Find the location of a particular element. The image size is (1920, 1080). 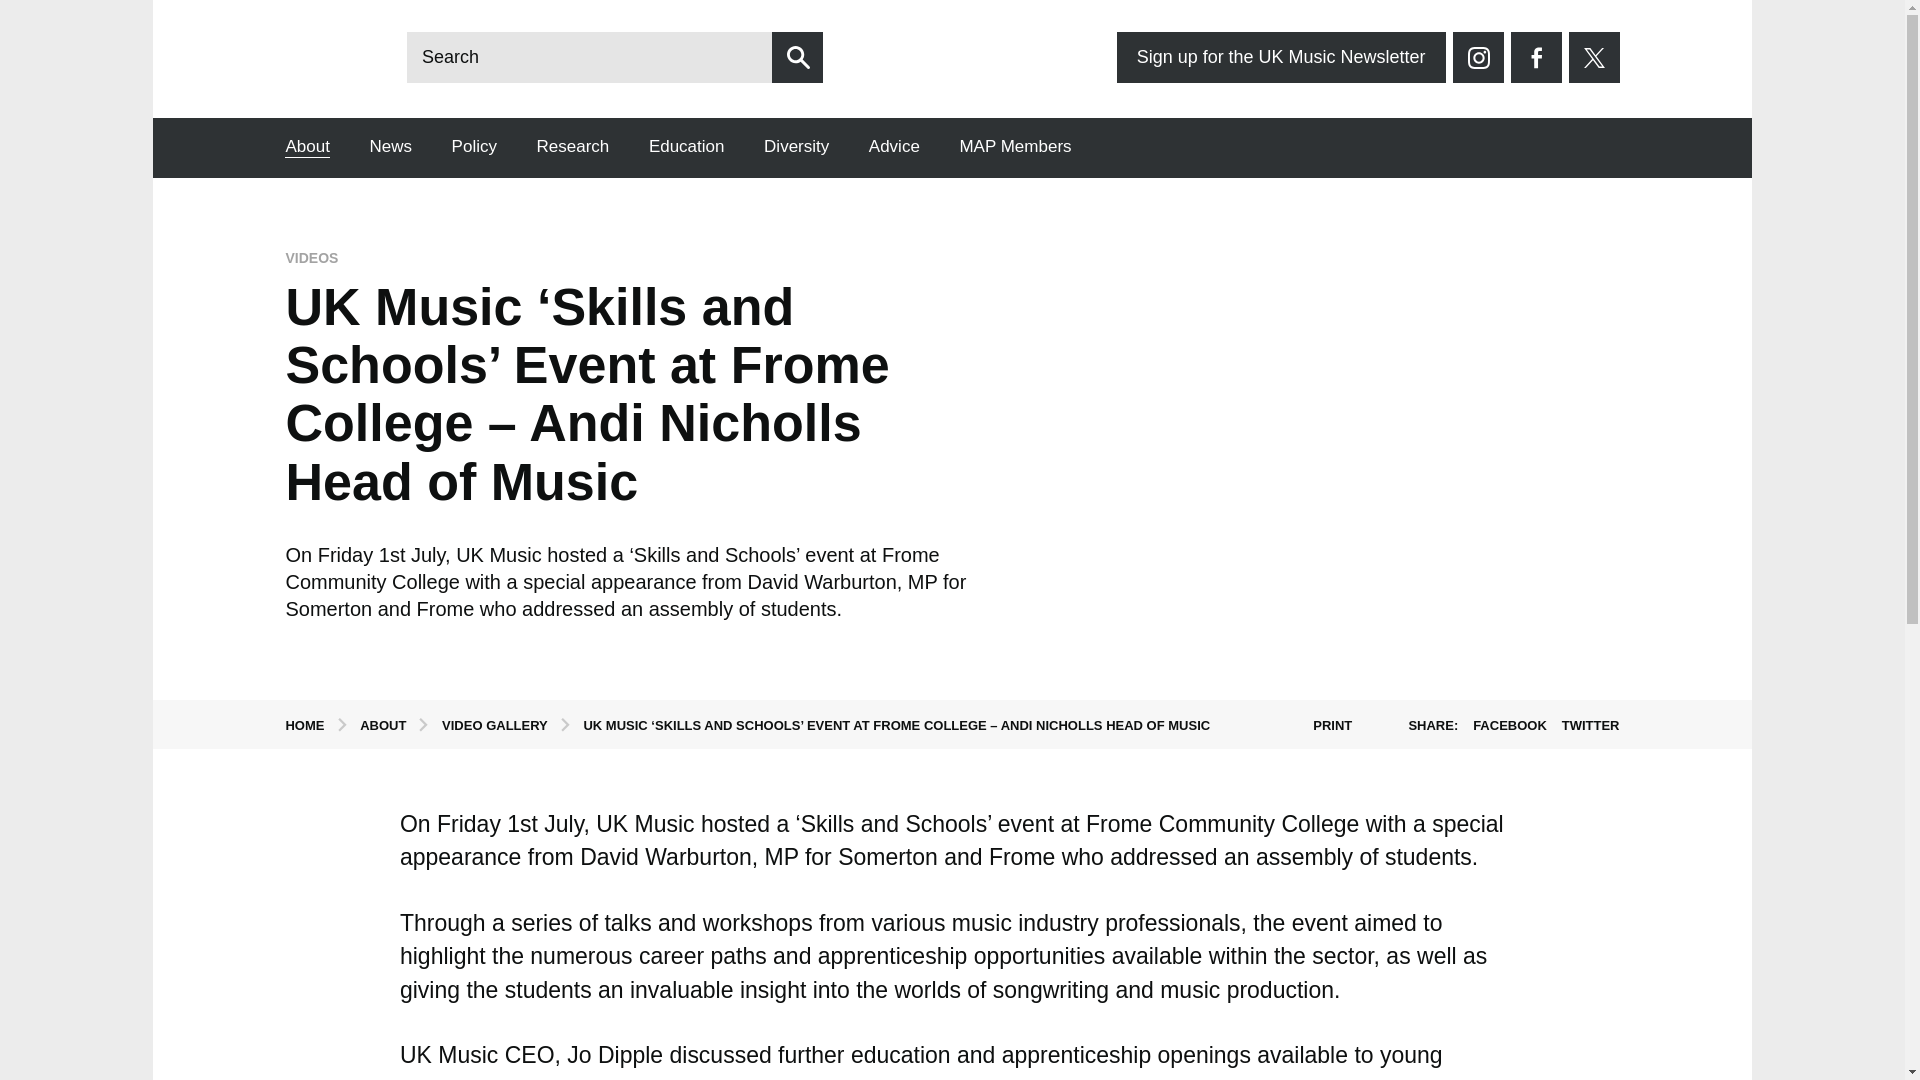

News is located at coordinates (391, 147).